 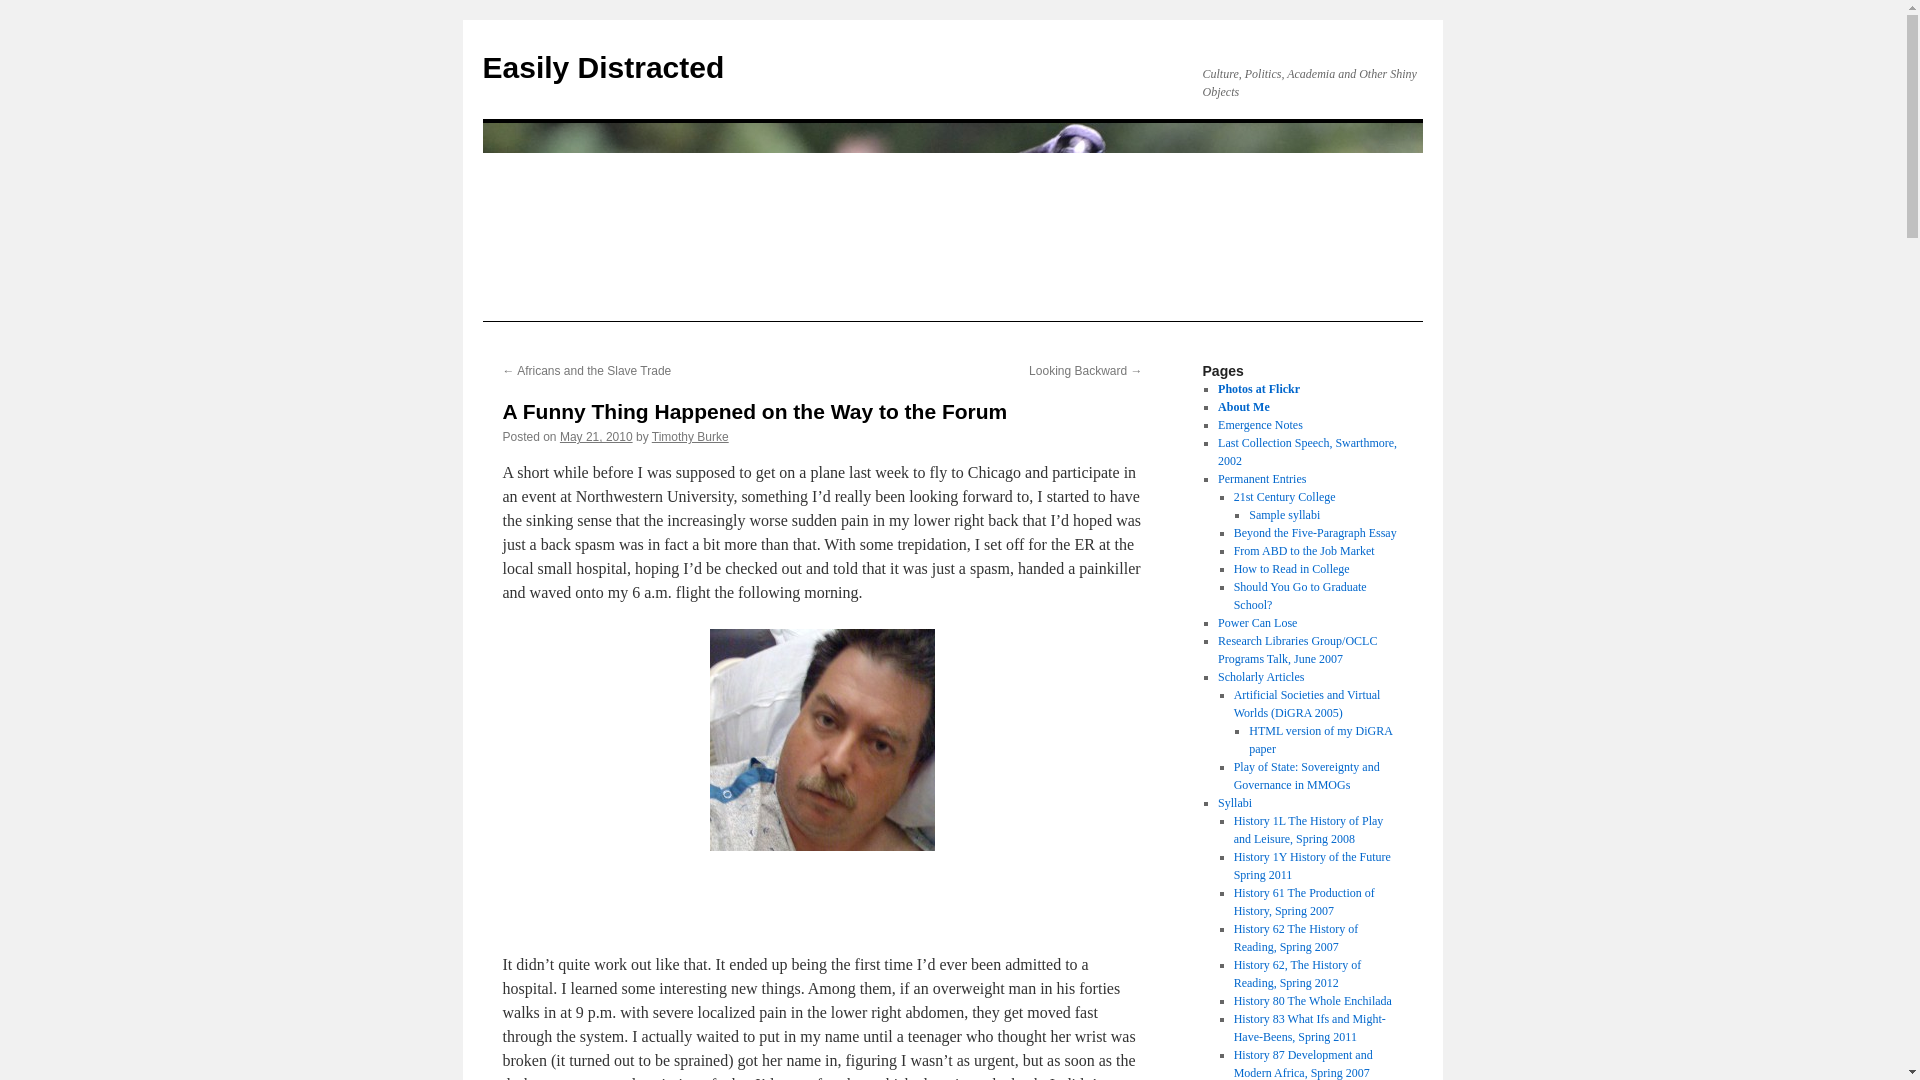 What do you see at coordinates (1307, 452) in the screenshot?
I see `Last Collection Speech, Swarthmore, 2002` at bounding box center [1307, 452].